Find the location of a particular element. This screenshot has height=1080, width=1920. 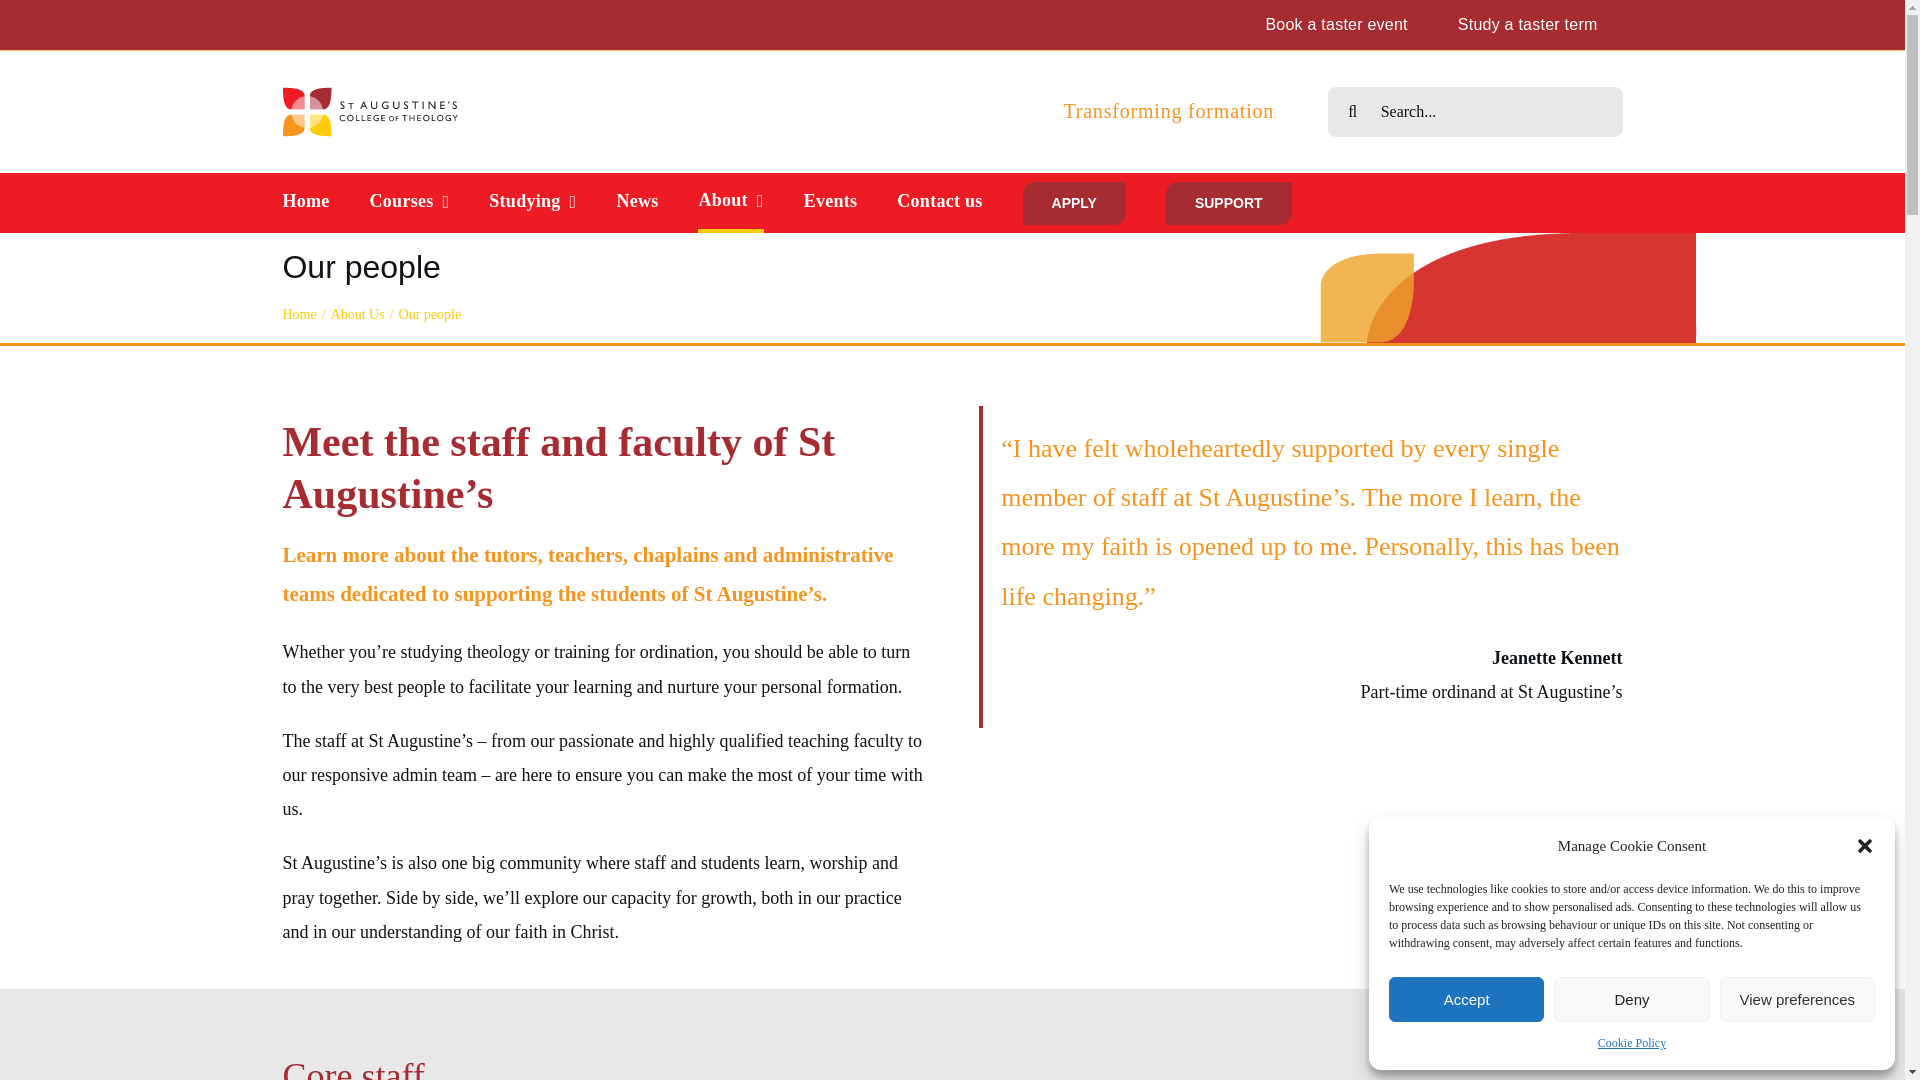

Courses is located at coordinates (410, 202).